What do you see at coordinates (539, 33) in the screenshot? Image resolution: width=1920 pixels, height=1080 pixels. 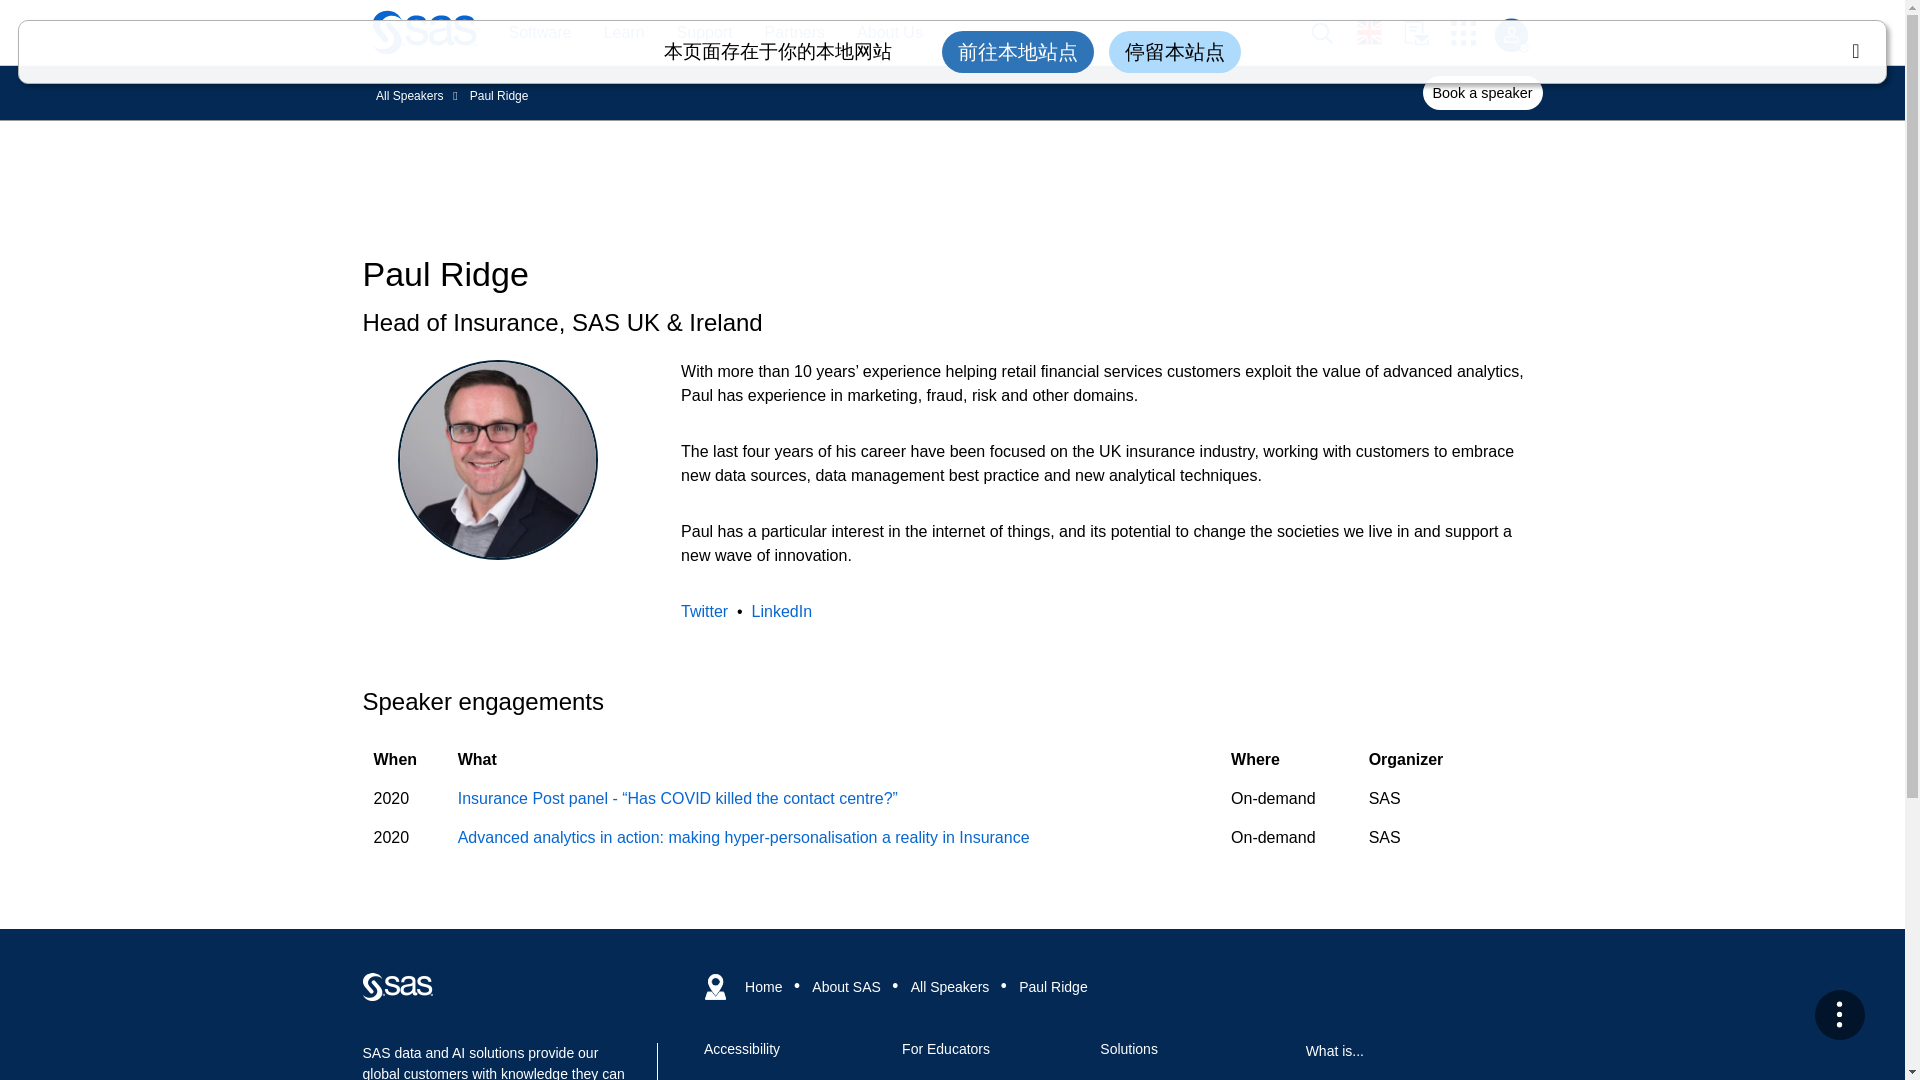 I see `Software` at bounding box center [539, 33].